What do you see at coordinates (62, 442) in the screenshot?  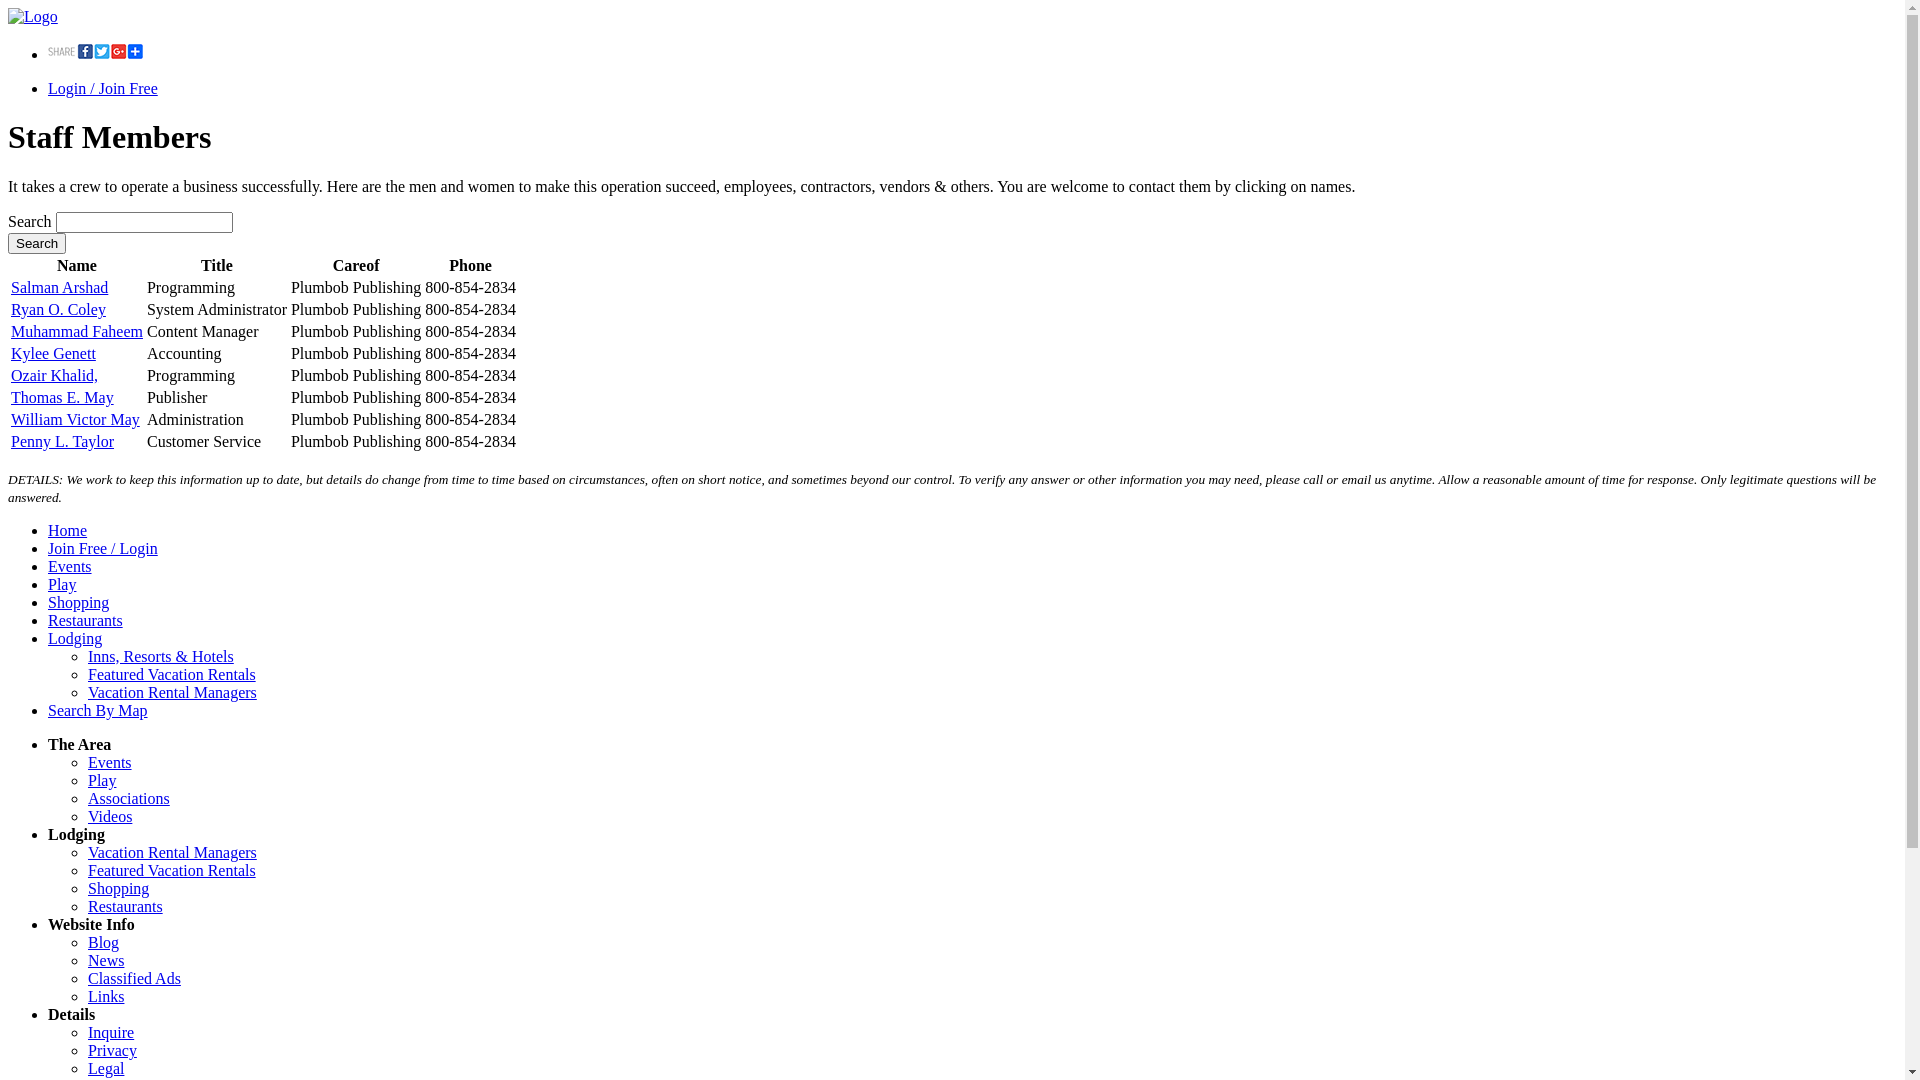 I see `Penny L. Taylor` at bounding box center [62, 442].